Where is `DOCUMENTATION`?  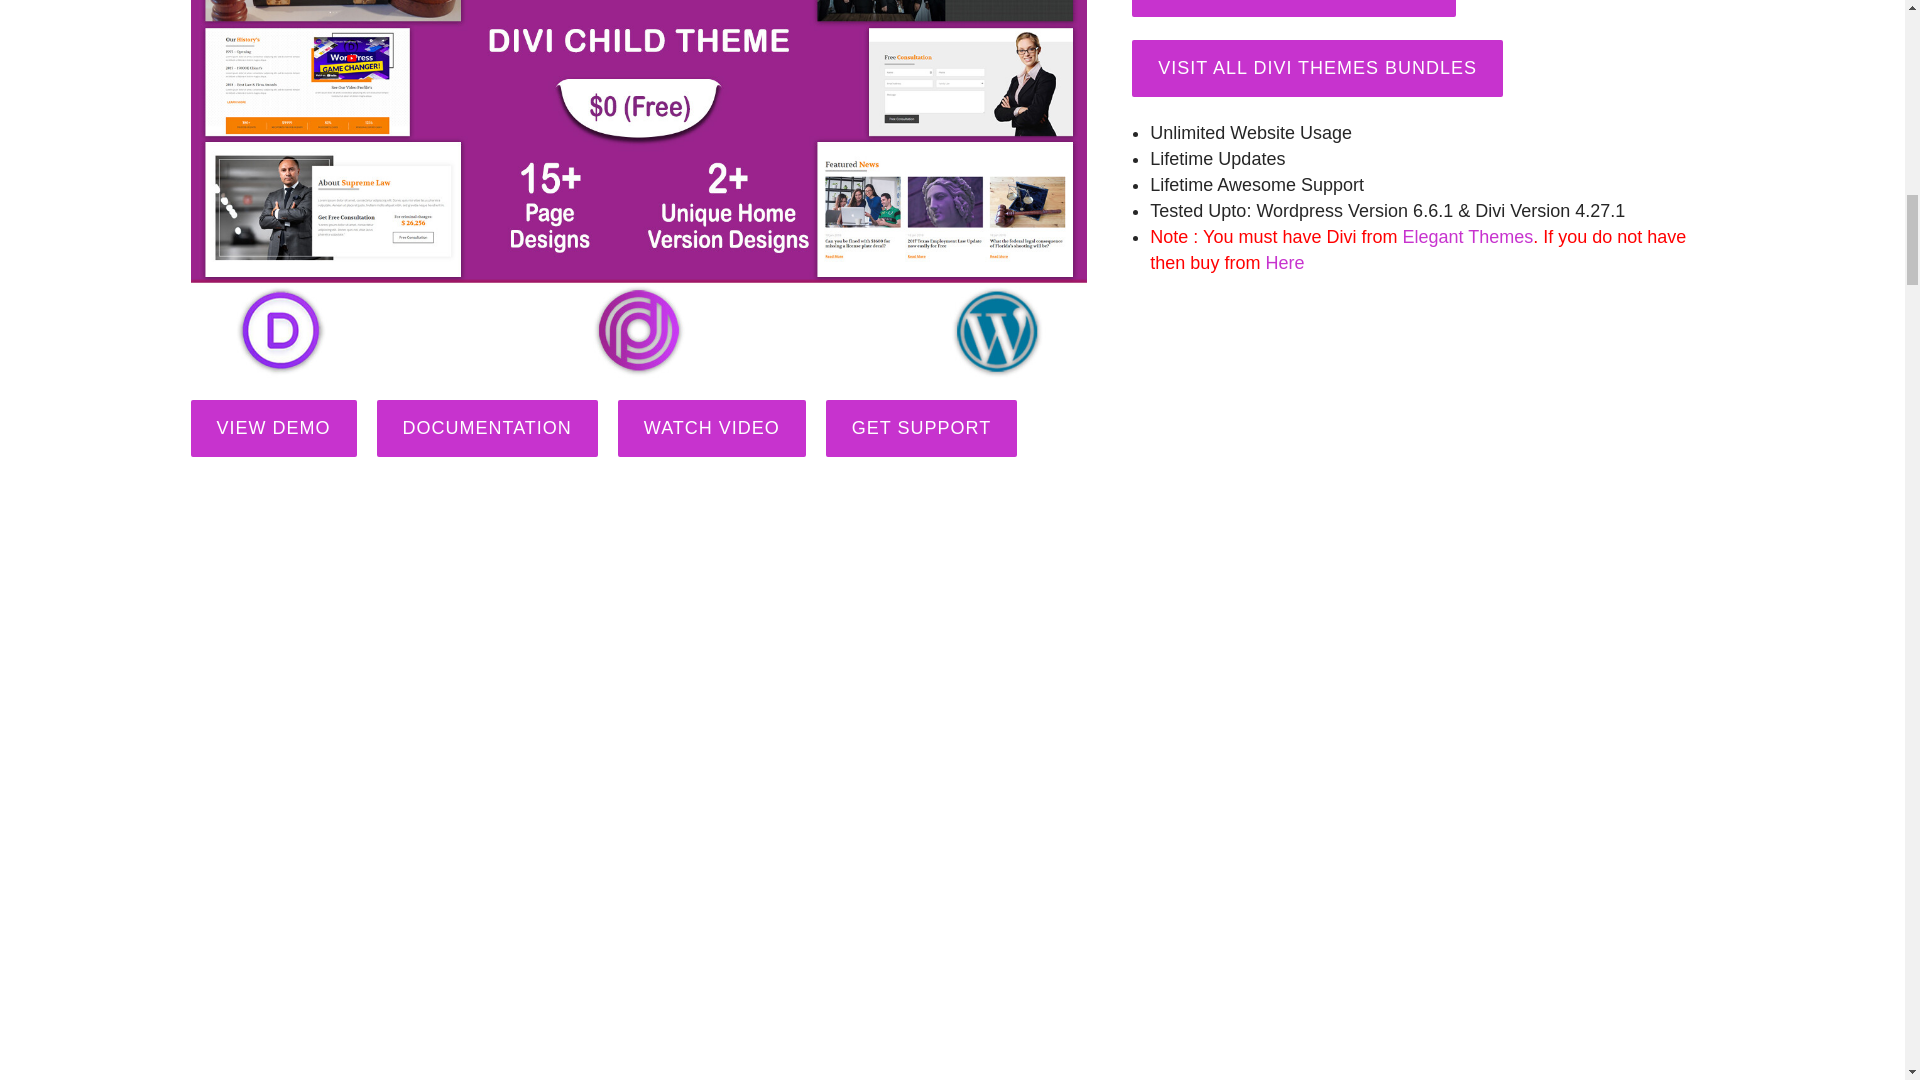 DOCUMENTATION is located at coordinates (486, 428).